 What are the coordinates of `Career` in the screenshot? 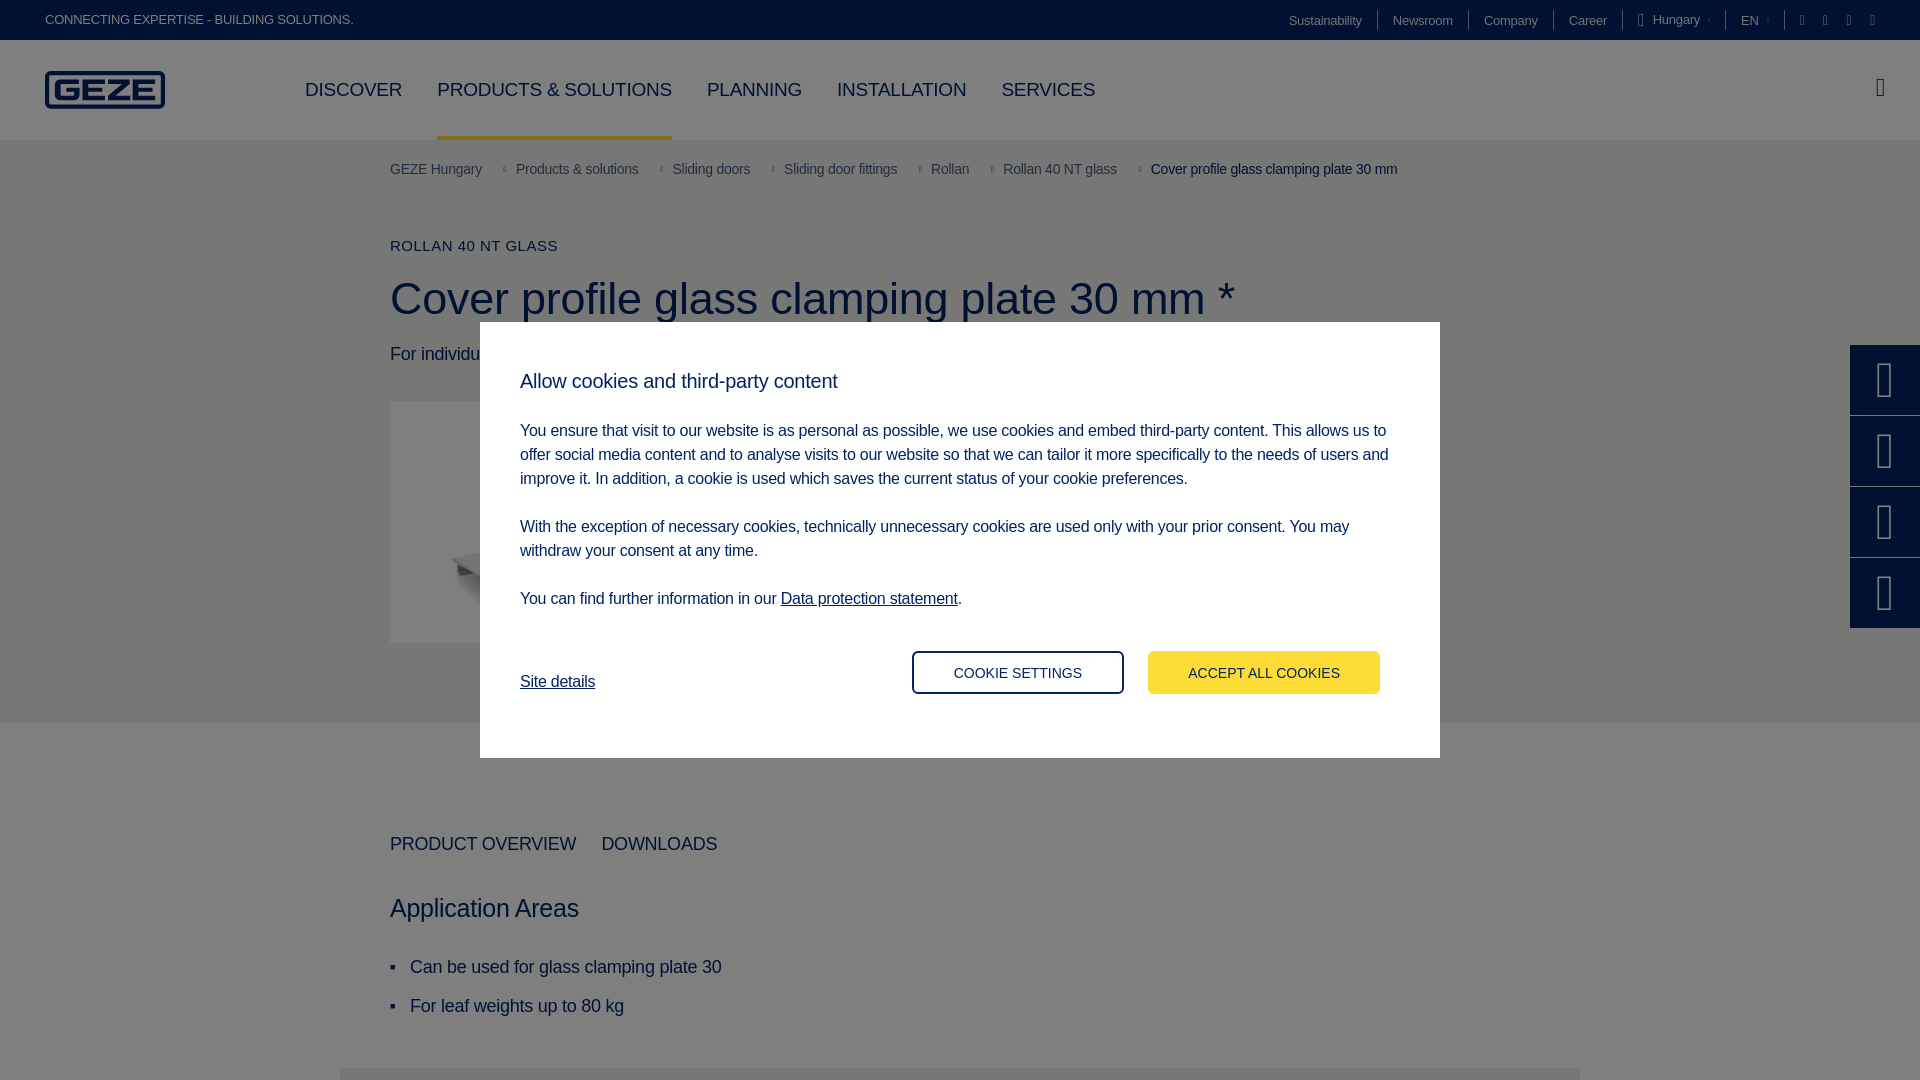 It's located at (1588, 20).